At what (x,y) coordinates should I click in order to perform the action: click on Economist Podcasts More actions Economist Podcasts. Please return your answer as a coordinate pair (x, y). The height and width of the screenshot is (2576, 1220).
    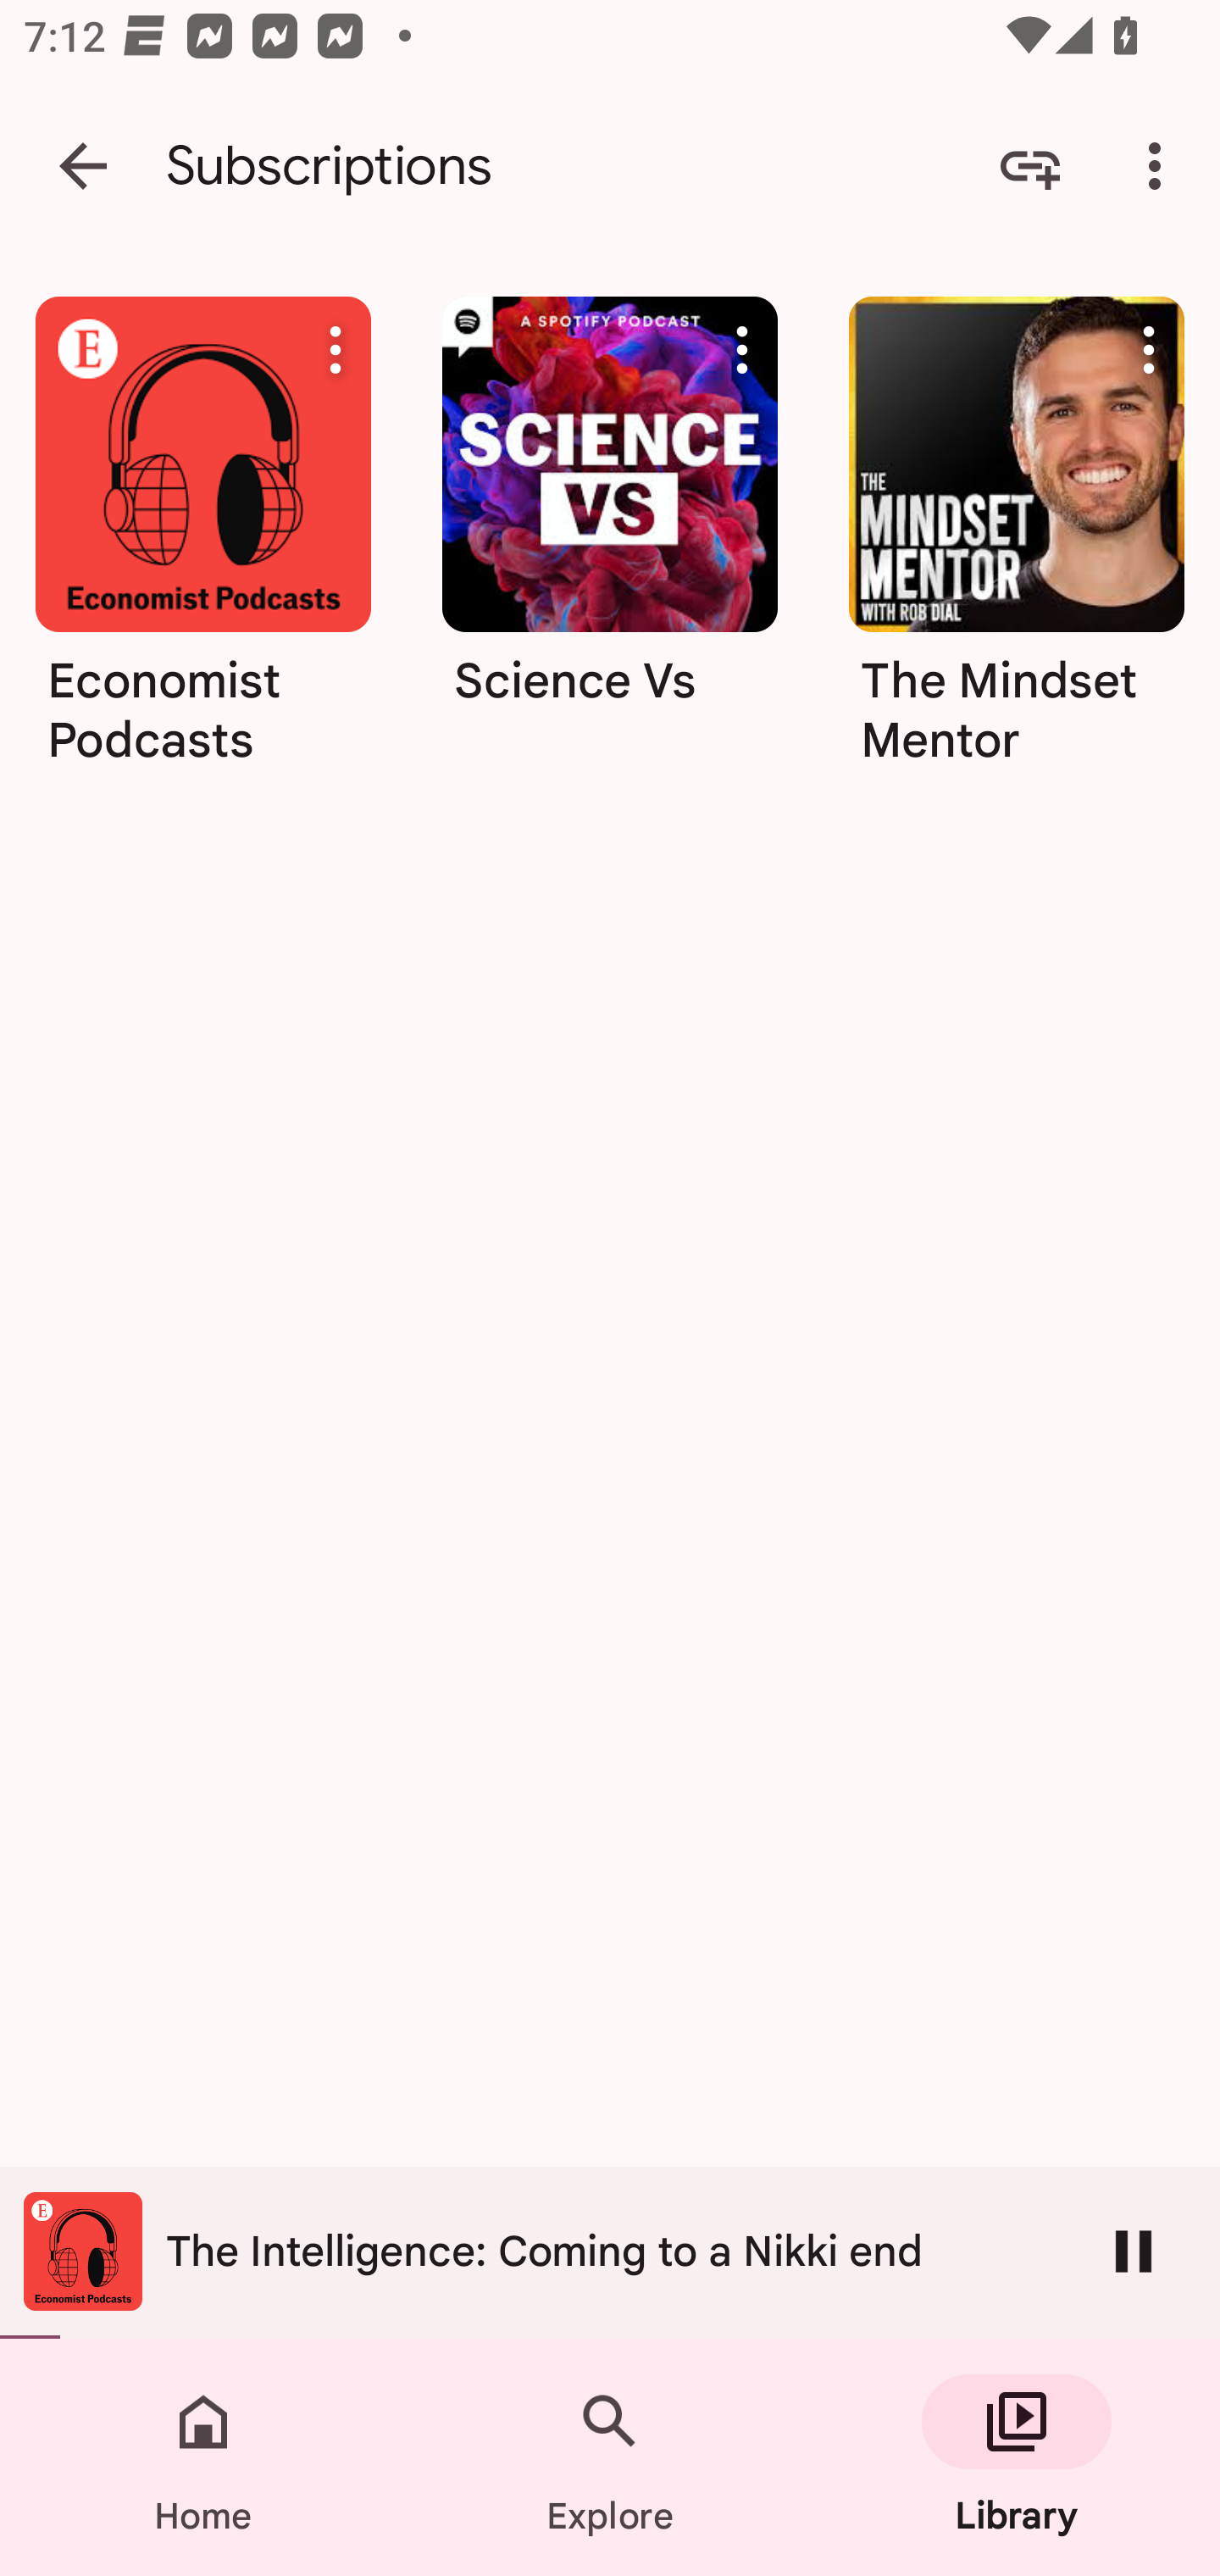
    Looking at the image, I should click on (202, 542).